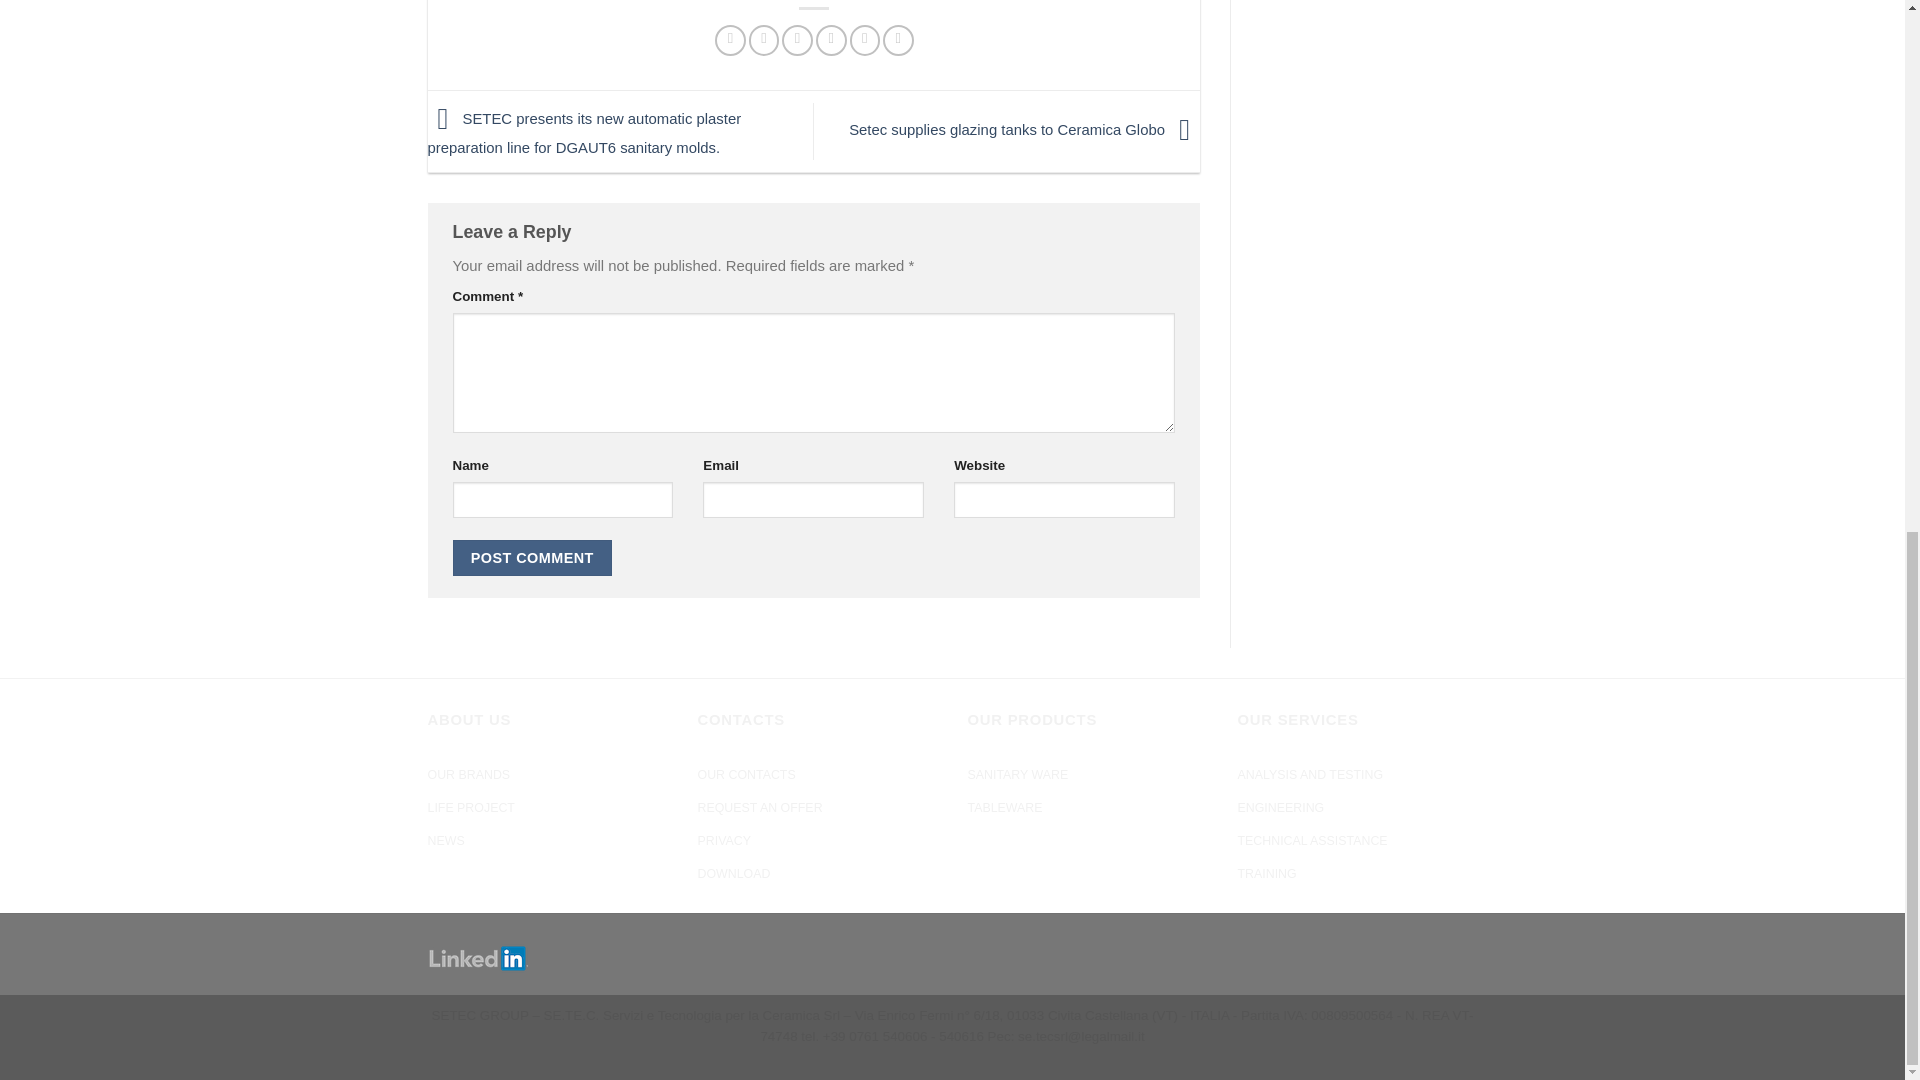 The height and width of the screenshot is (1080, 1920). Describe the element at coordinates (469, 776) in the screenshot. I see `OUR BRANDS` at that location.